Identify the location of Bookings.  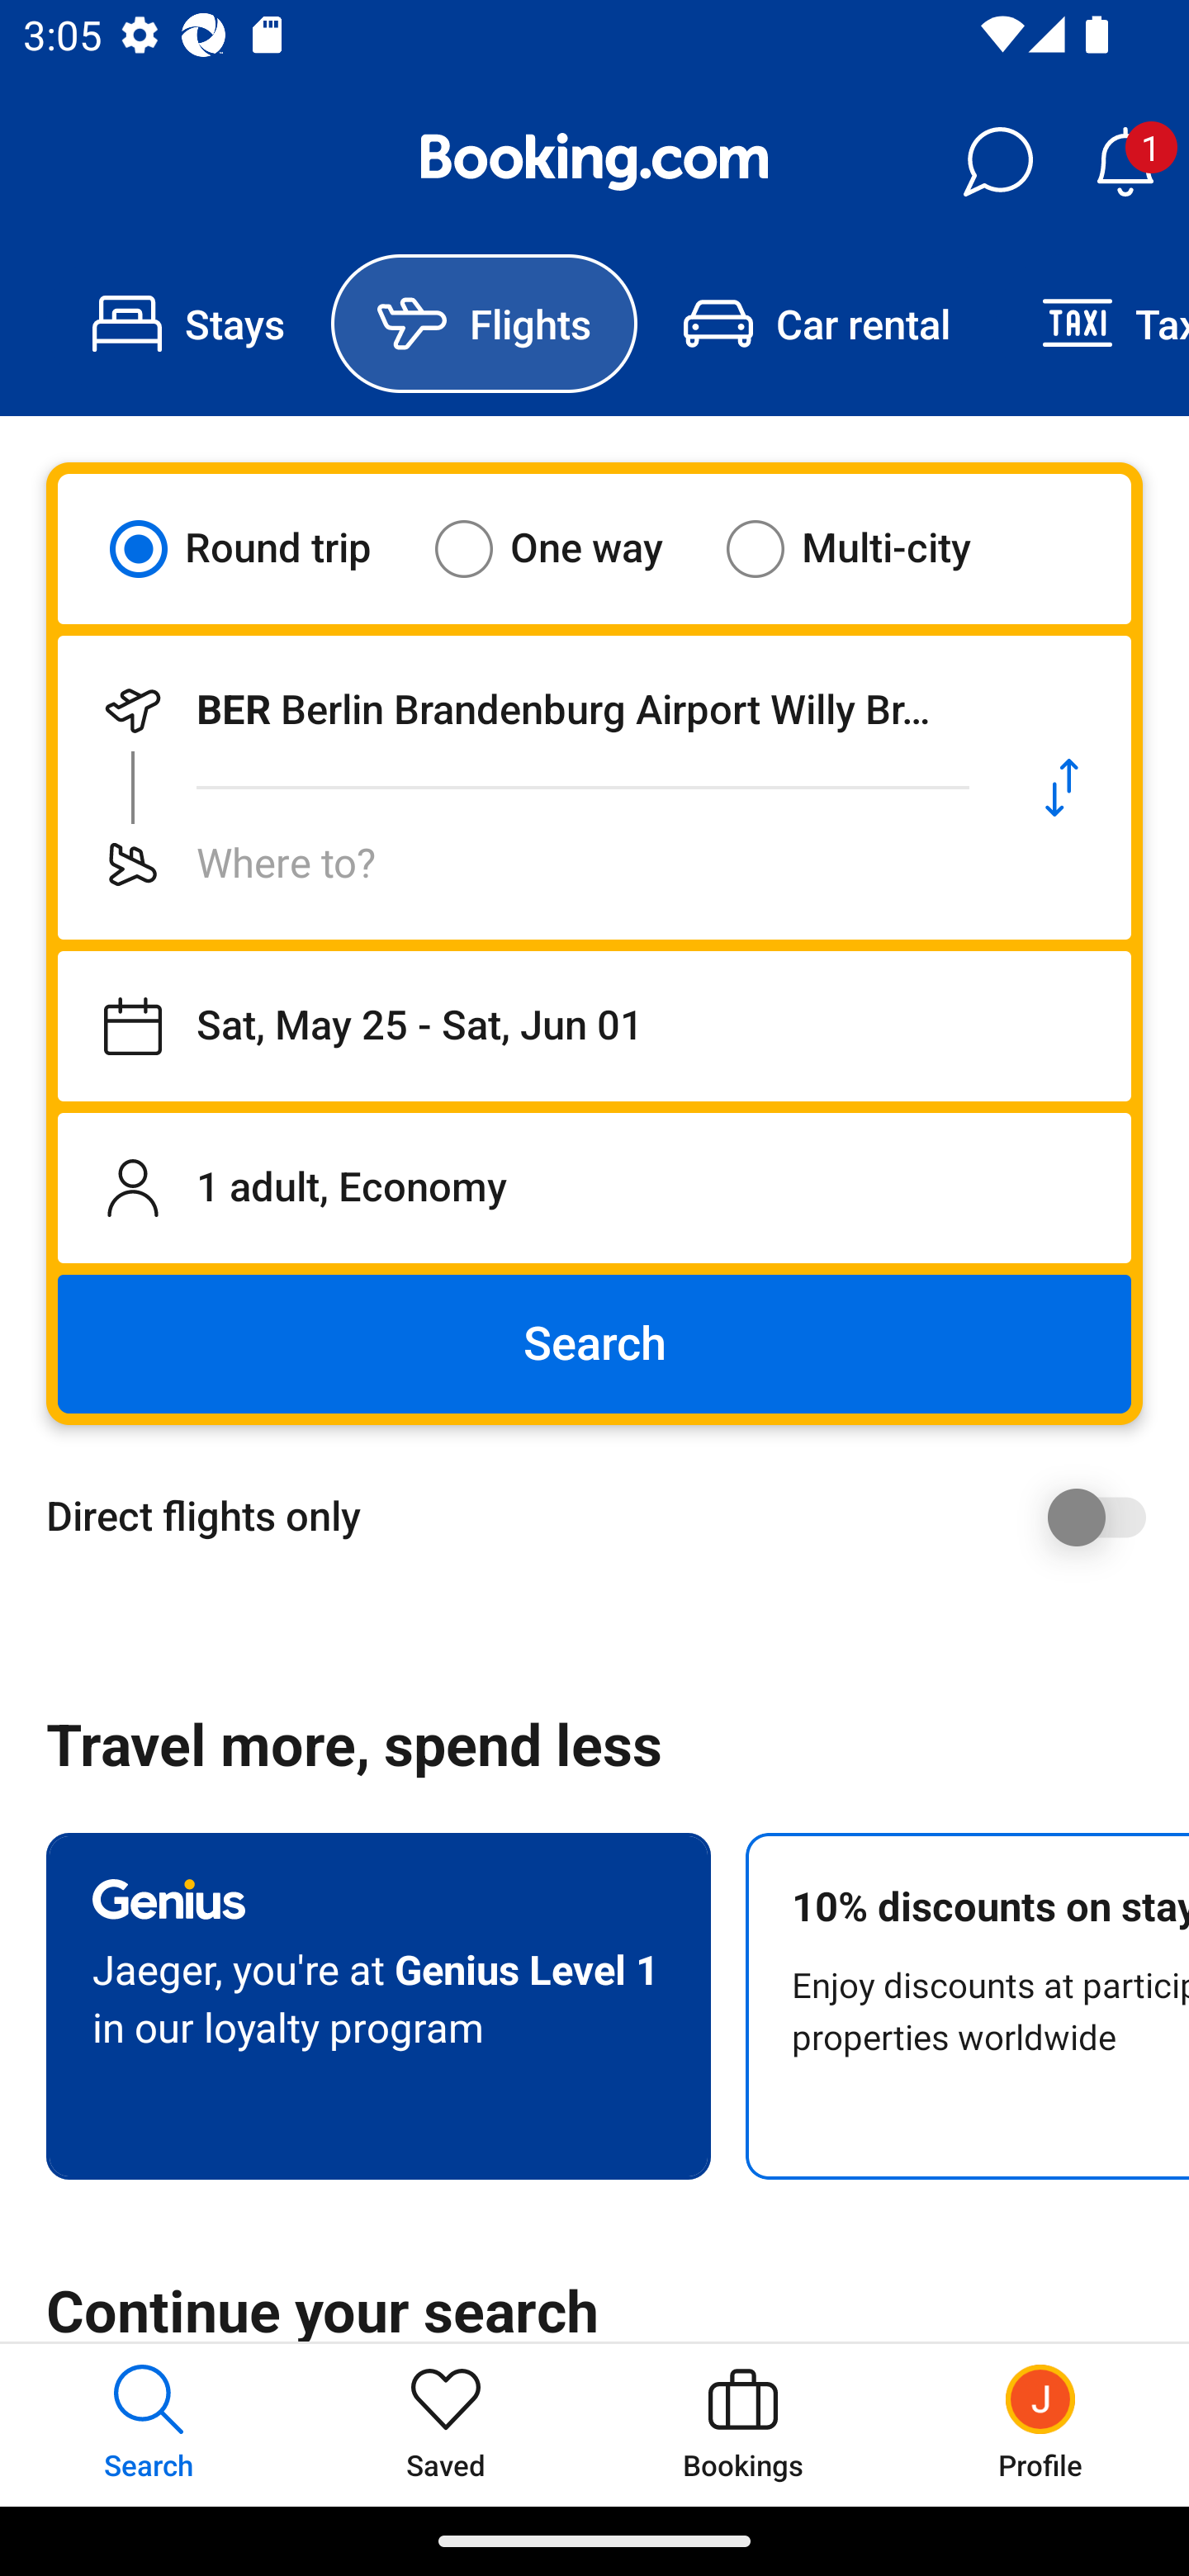
(743, 2424).